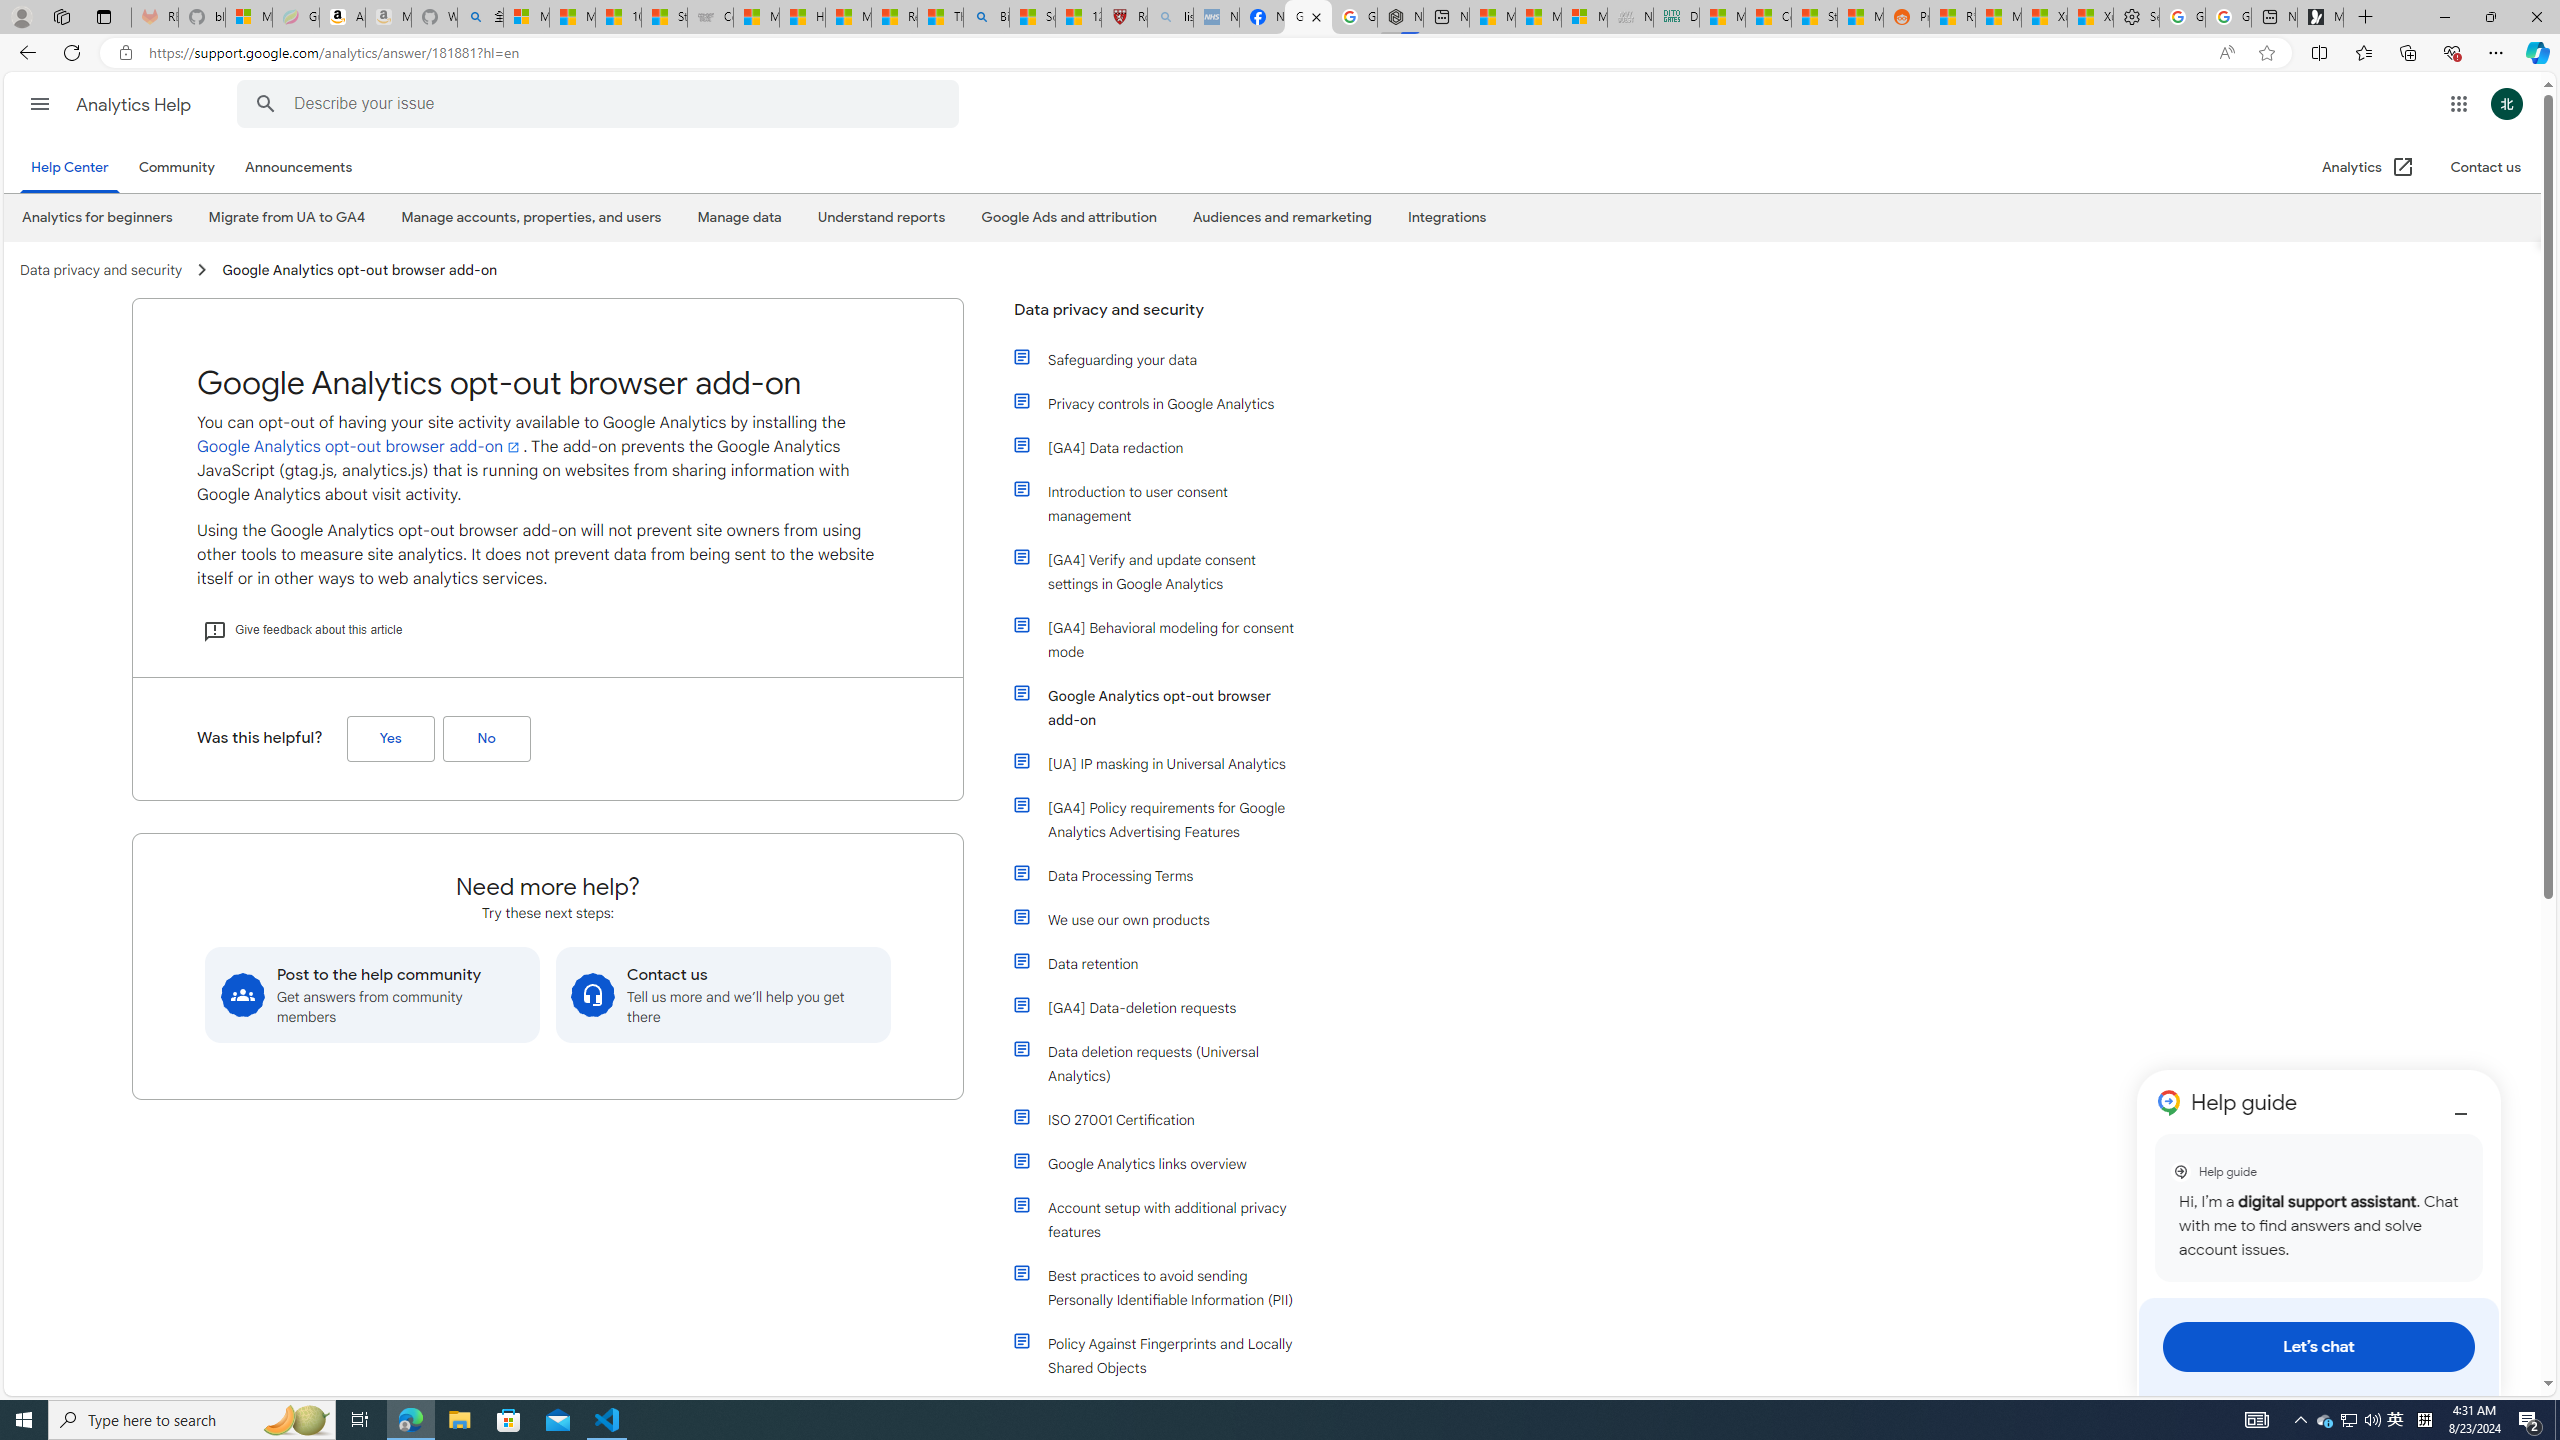 The width and height of the screenshot is (2560, 1440). What do you see at coordinates (594, 994) in the screenshot?
I see `Class: need-more-help-option__svg` at bounding box center [594, 994].